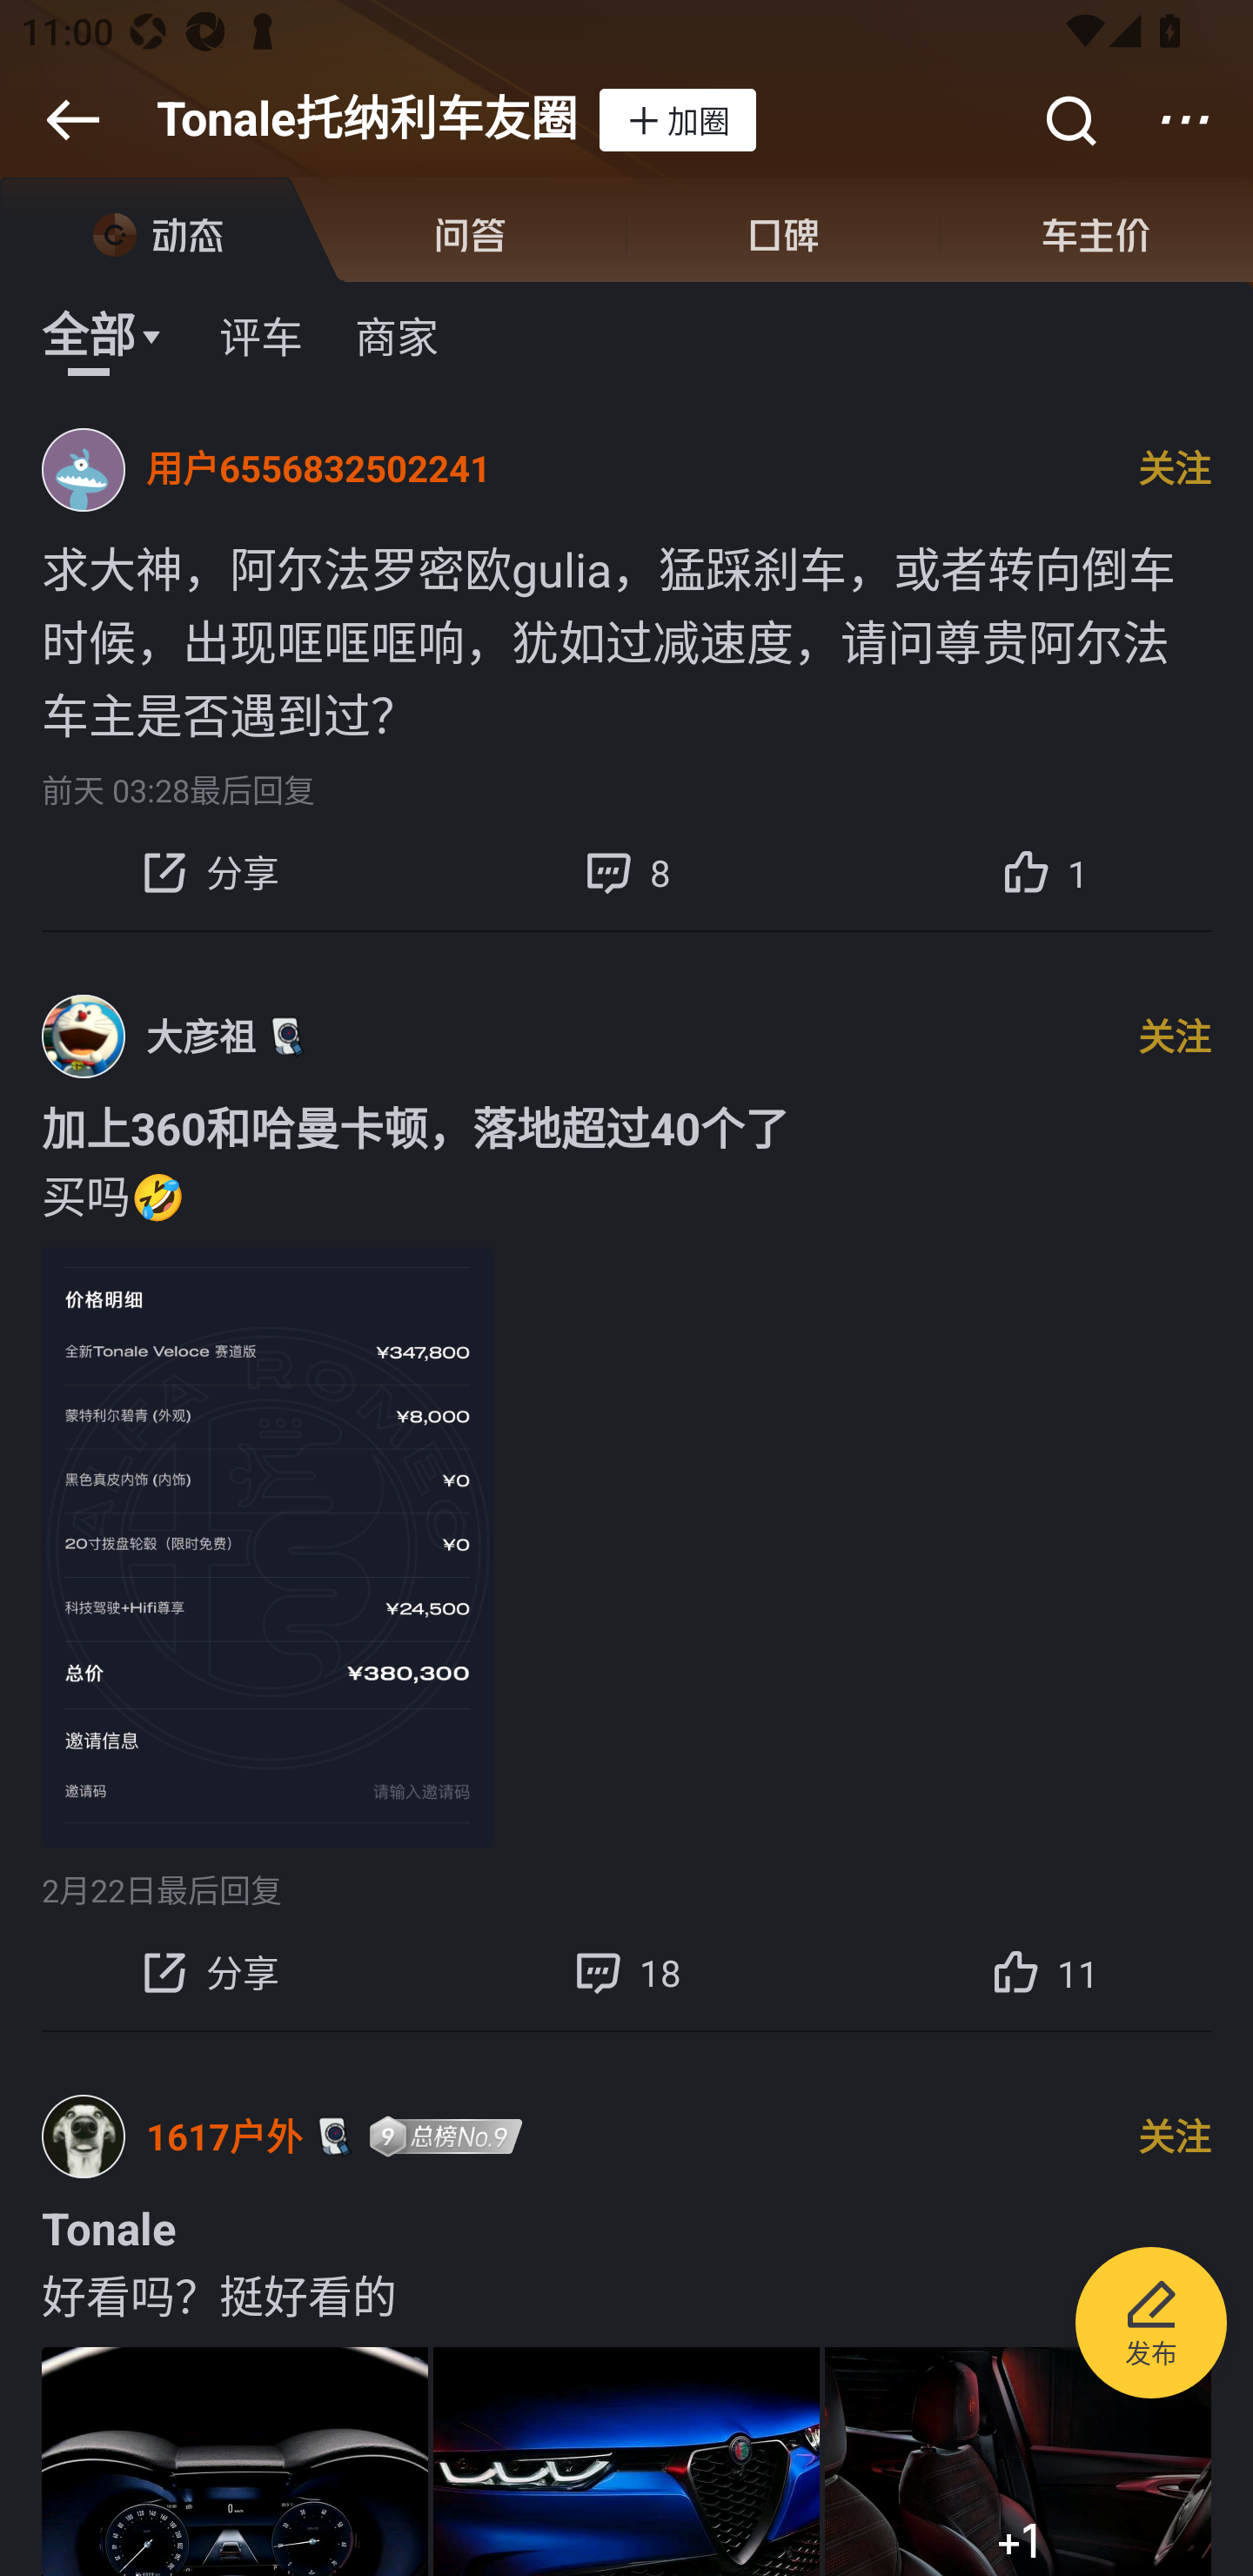 This screenshot has width=1253, height=2576. I want to click on 1, so click(1044, 873).